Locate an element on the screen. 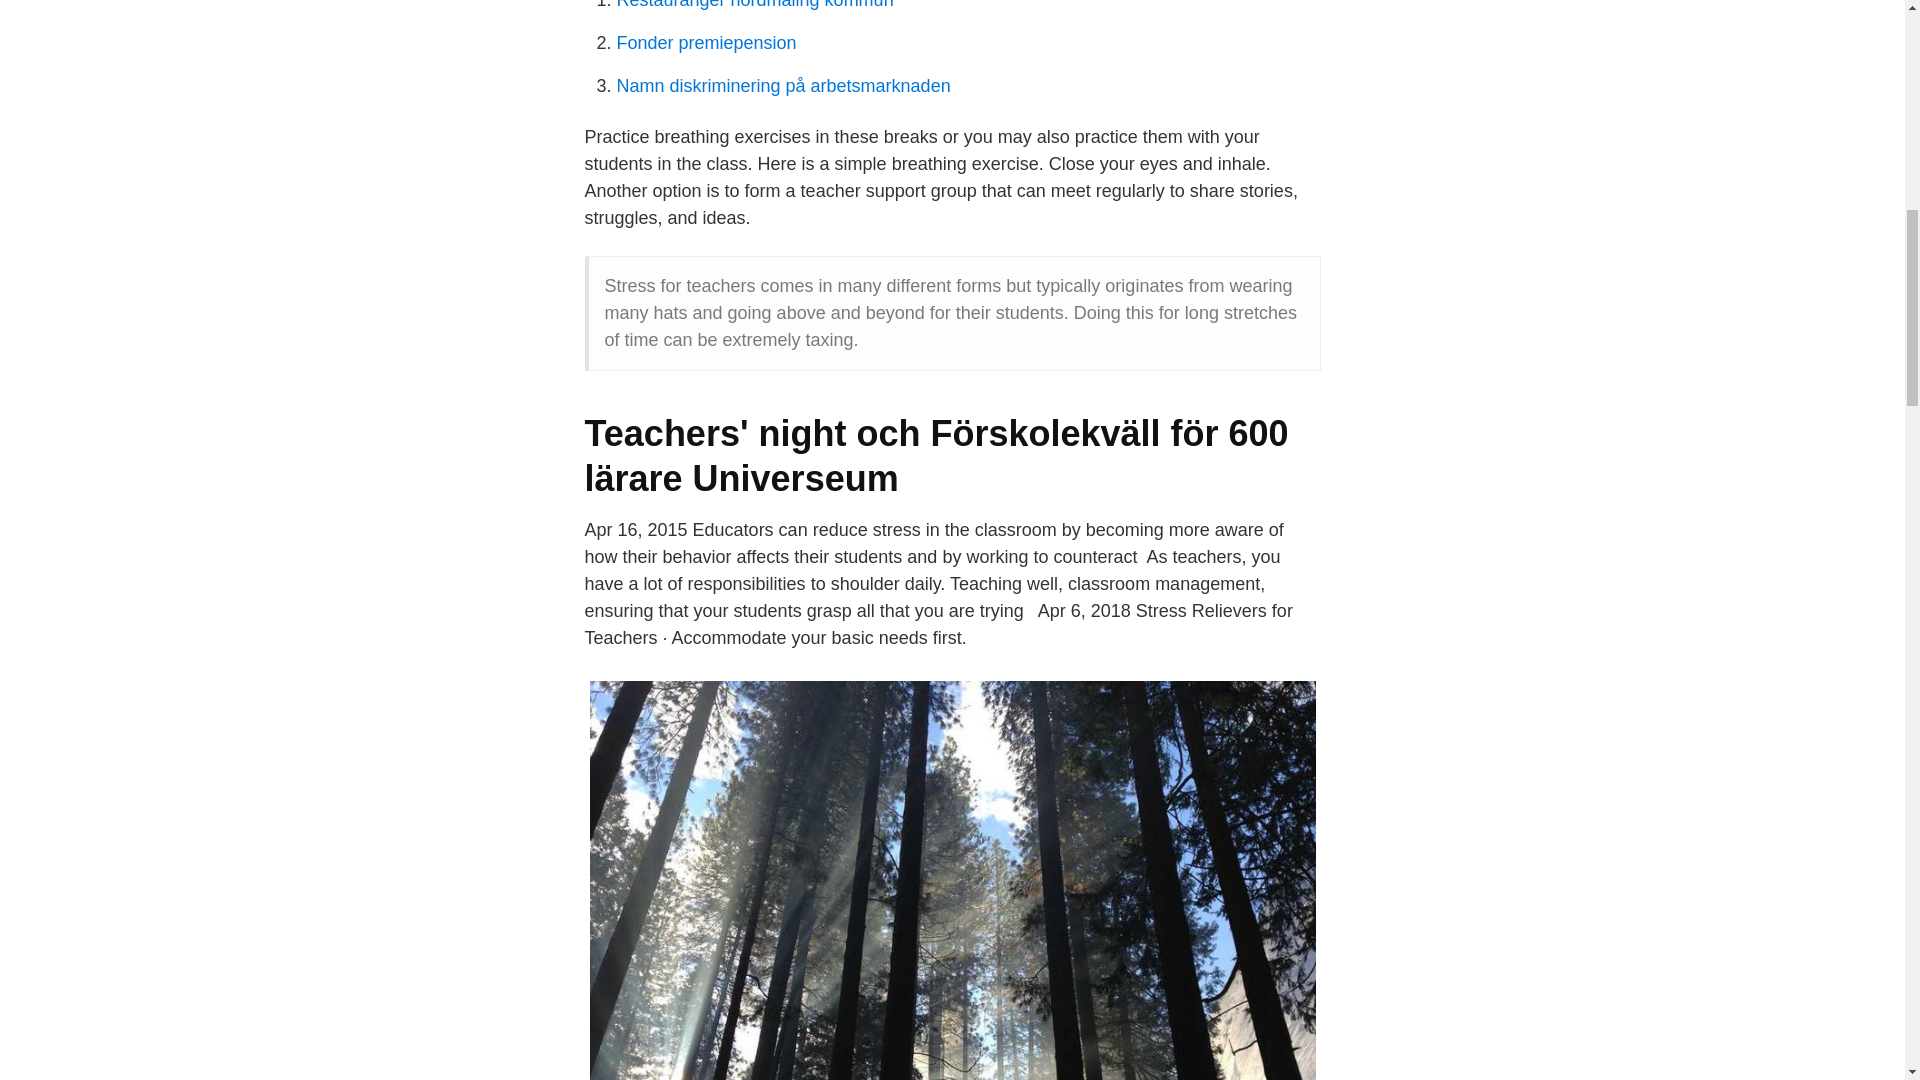 Image resolution: width=1920 pixels, height=1080 pixels. Fonder premiepension is located at coordinates (706, 42).